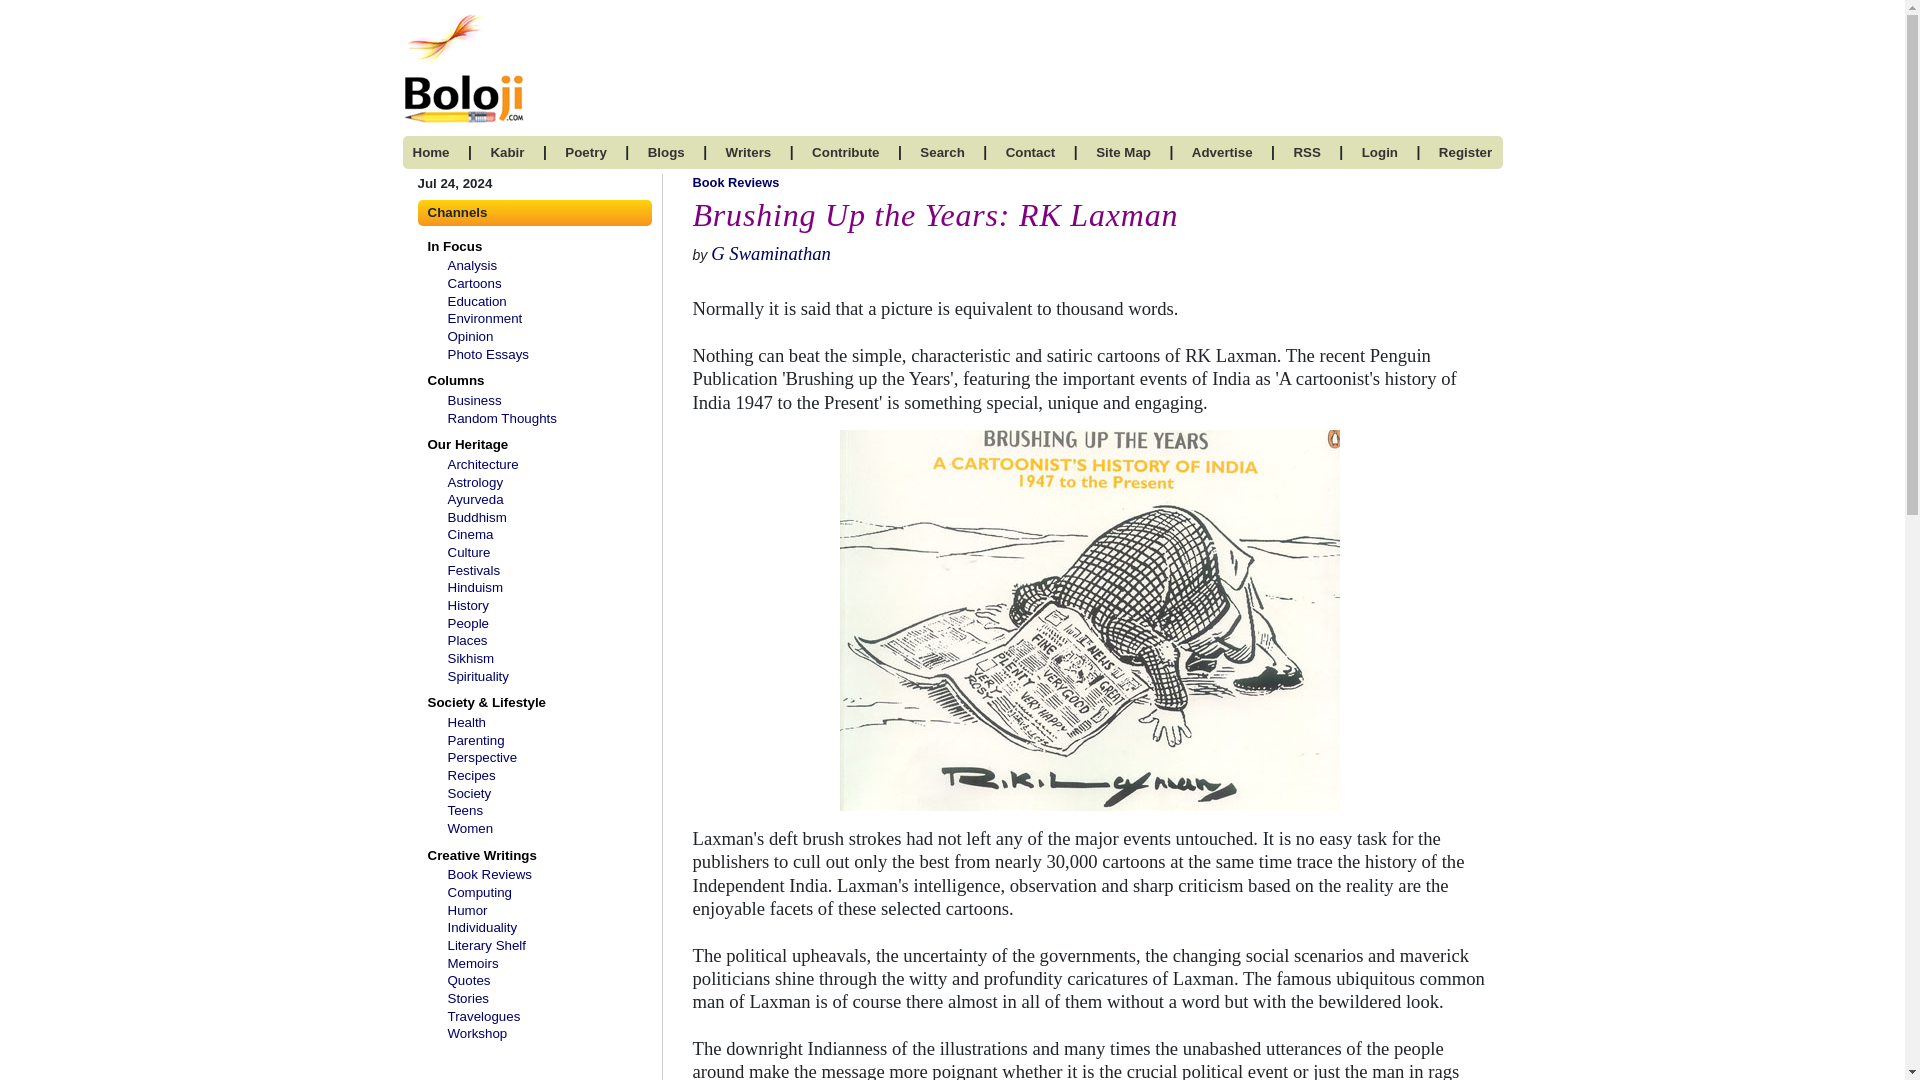 Image resolution: width=1920 pixels, height=1080 pixels. I want to click on Random Thoughts, so click(502, 418).